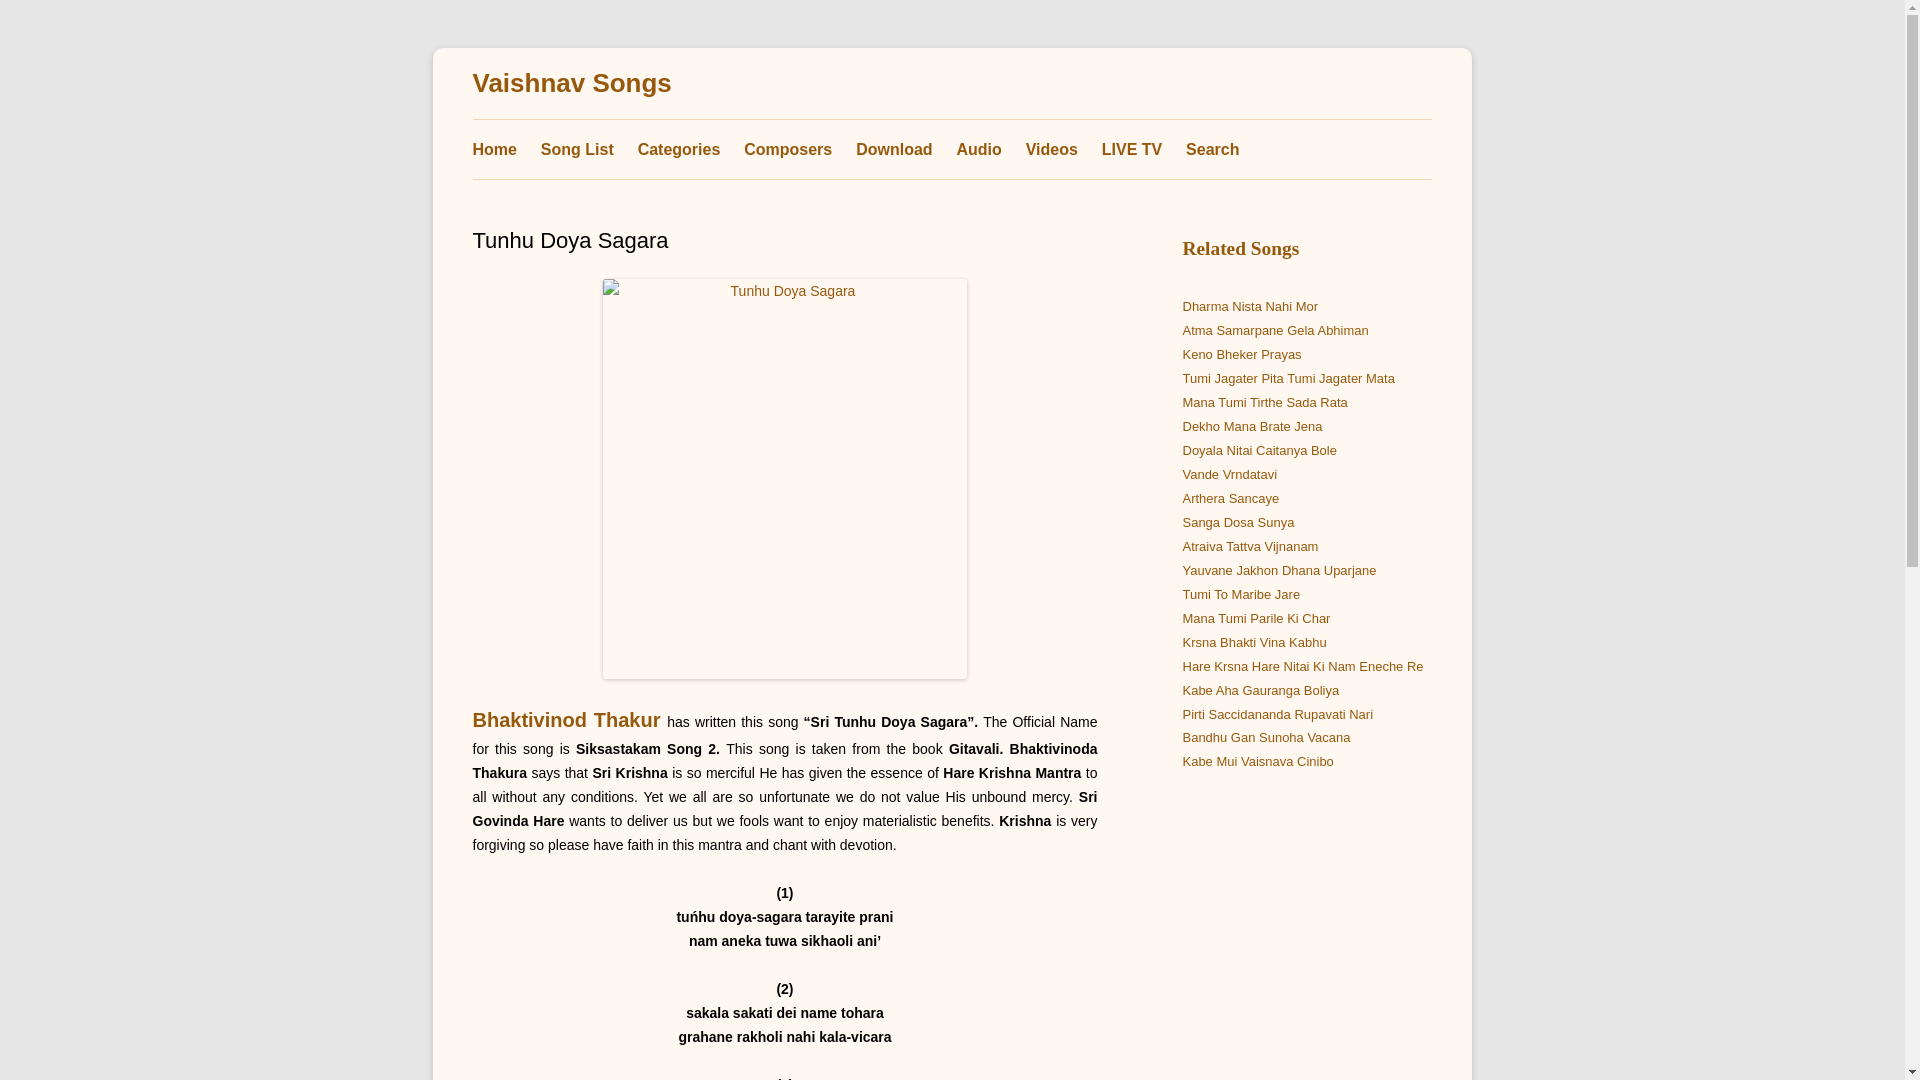 Image resolution: width=1920 pixels, height=1080 pixels. What do you see at coordinates (679, 149) in the screenshot?
I see `Categories` at bounding box center [679, 149].